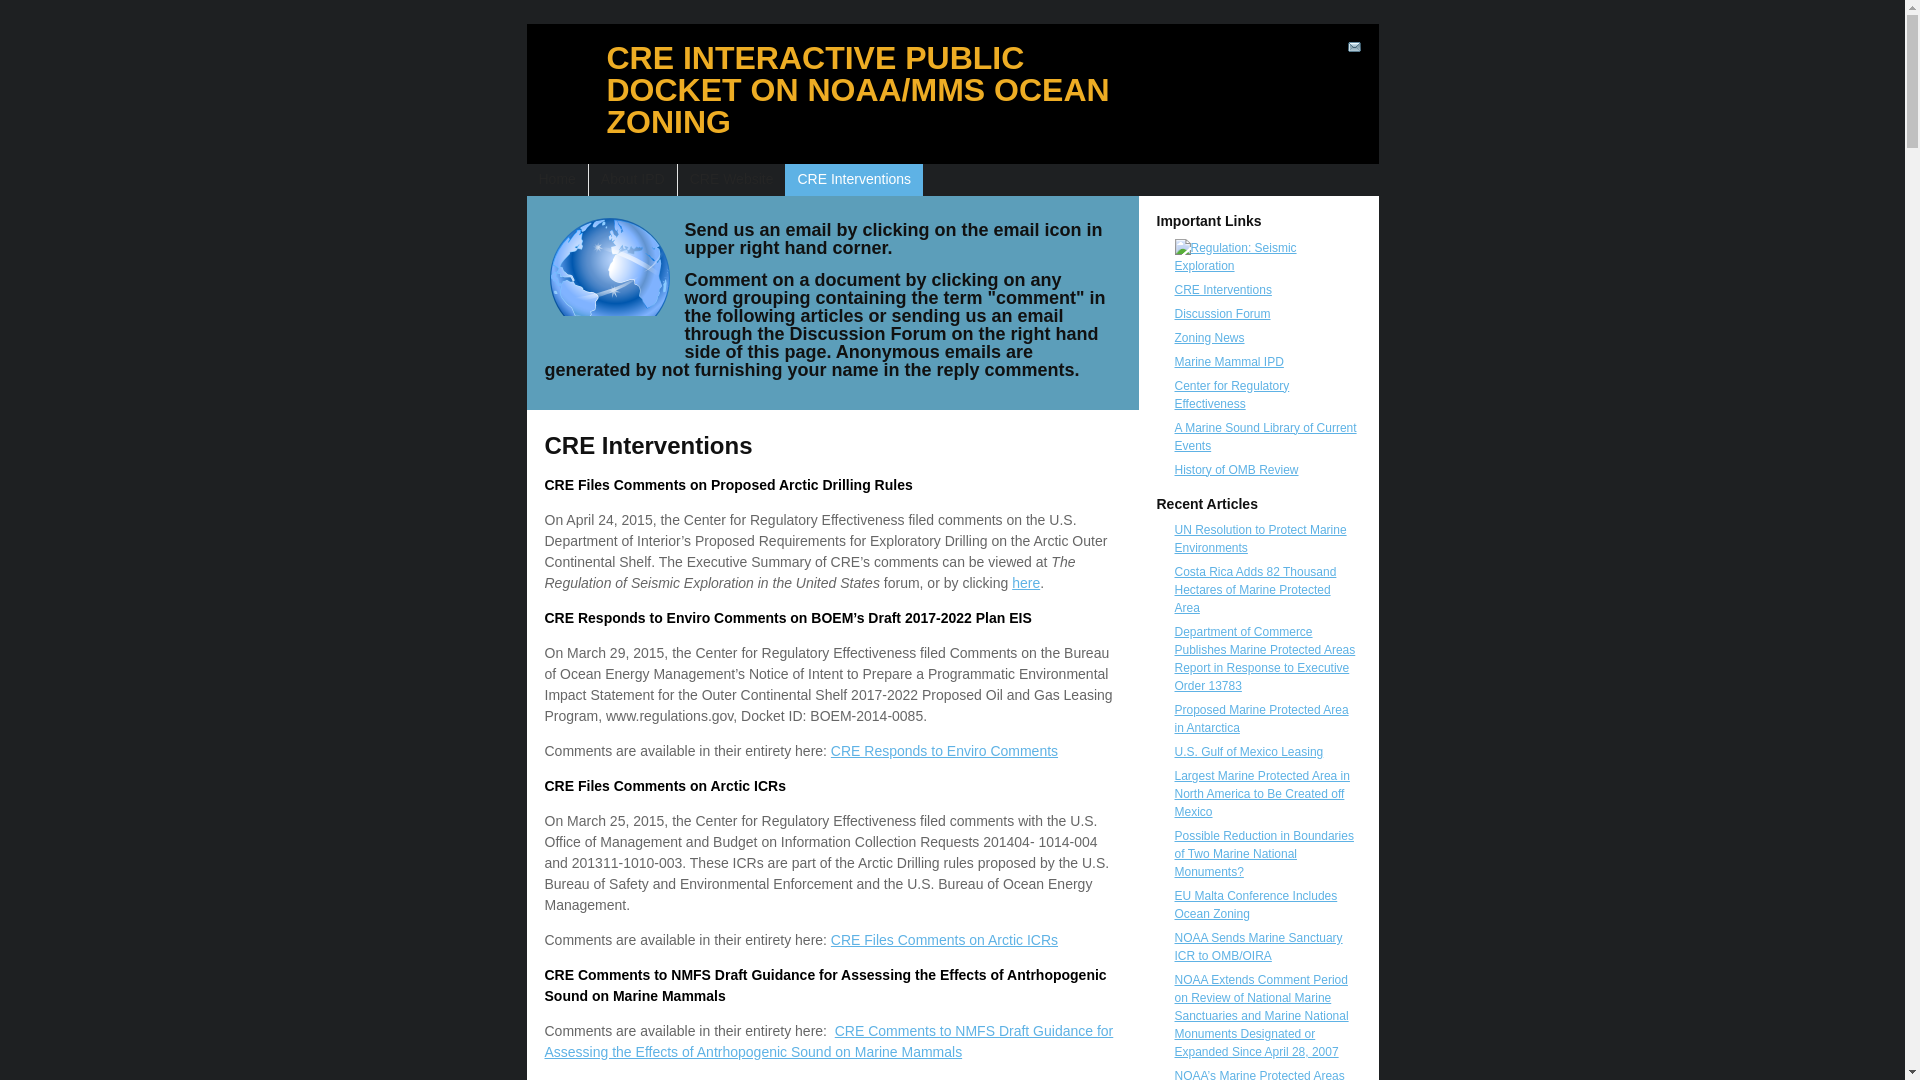 This screenshot has width=1920, height=1080. I want to click on CRE Website, so click(731, 178).